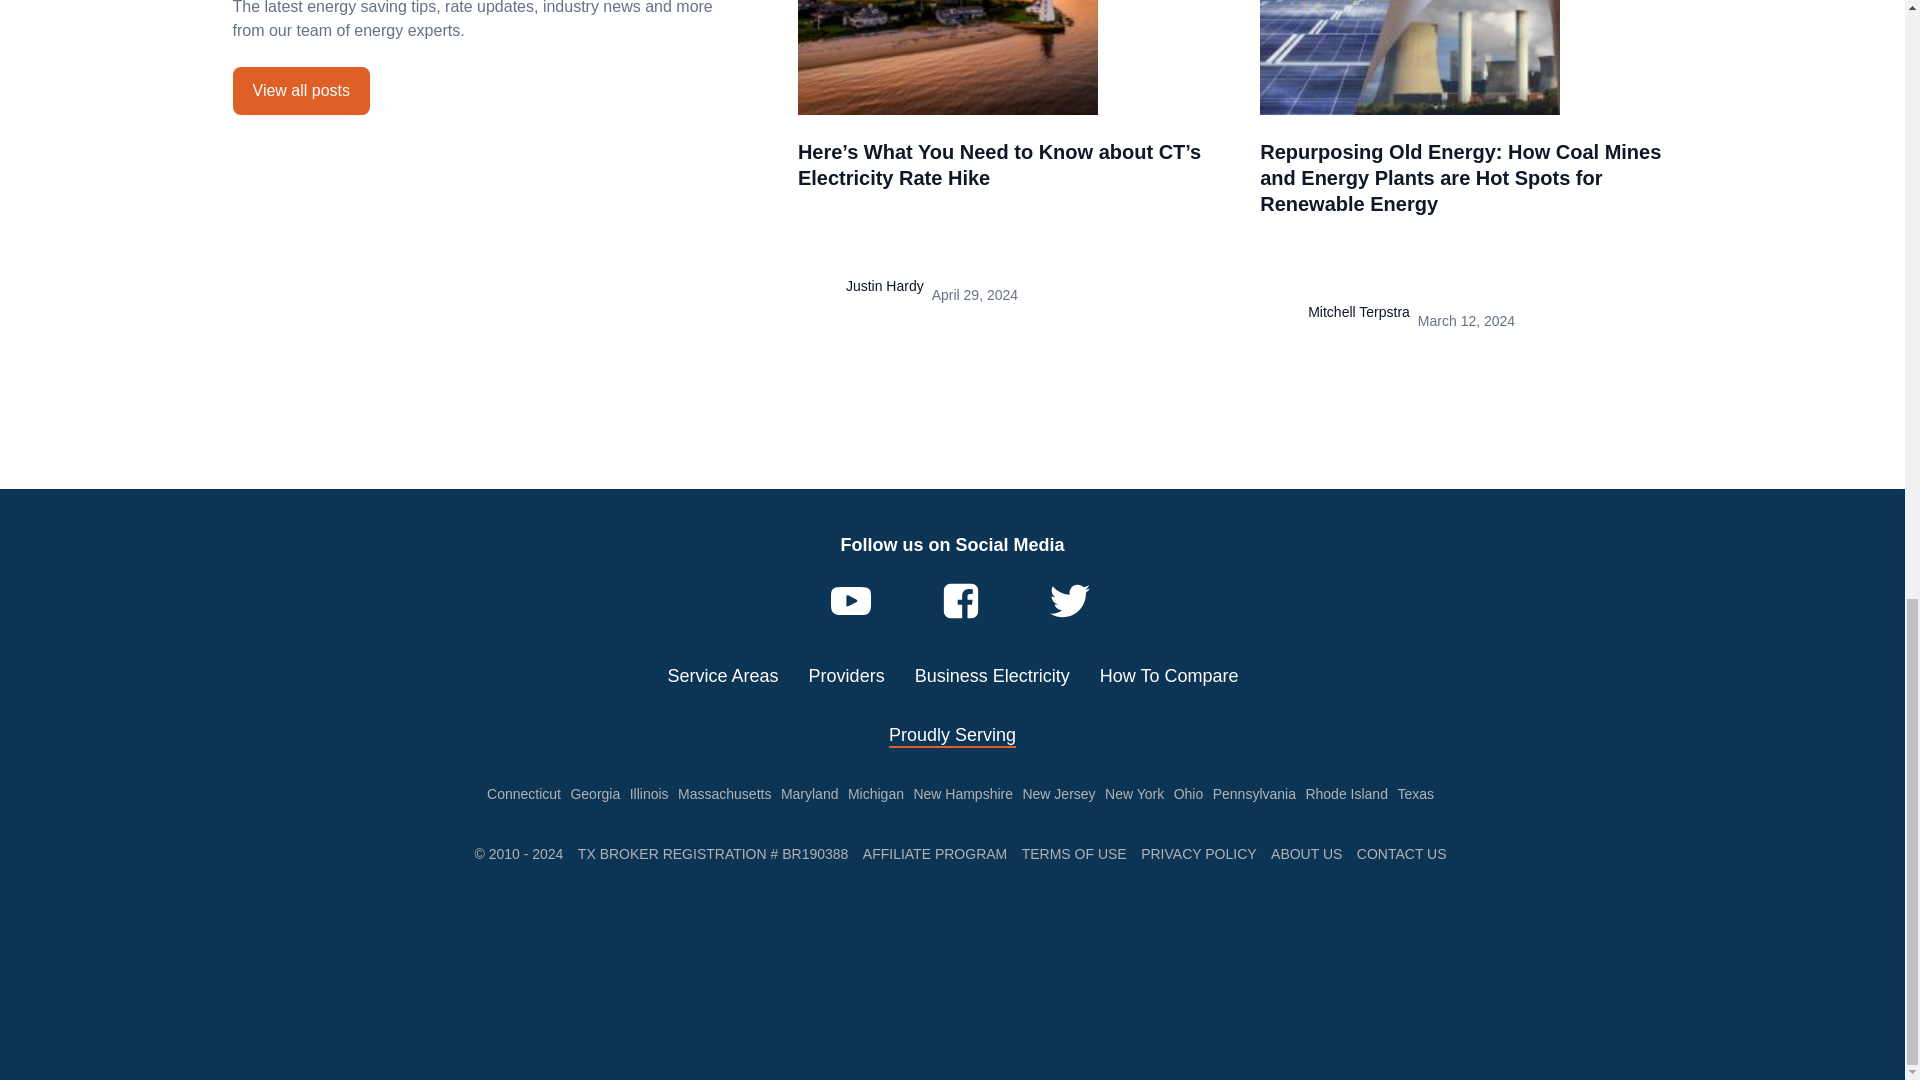 This screenshot has width=1920, height=1080. I want to click on Facebook, so click(960, 601).